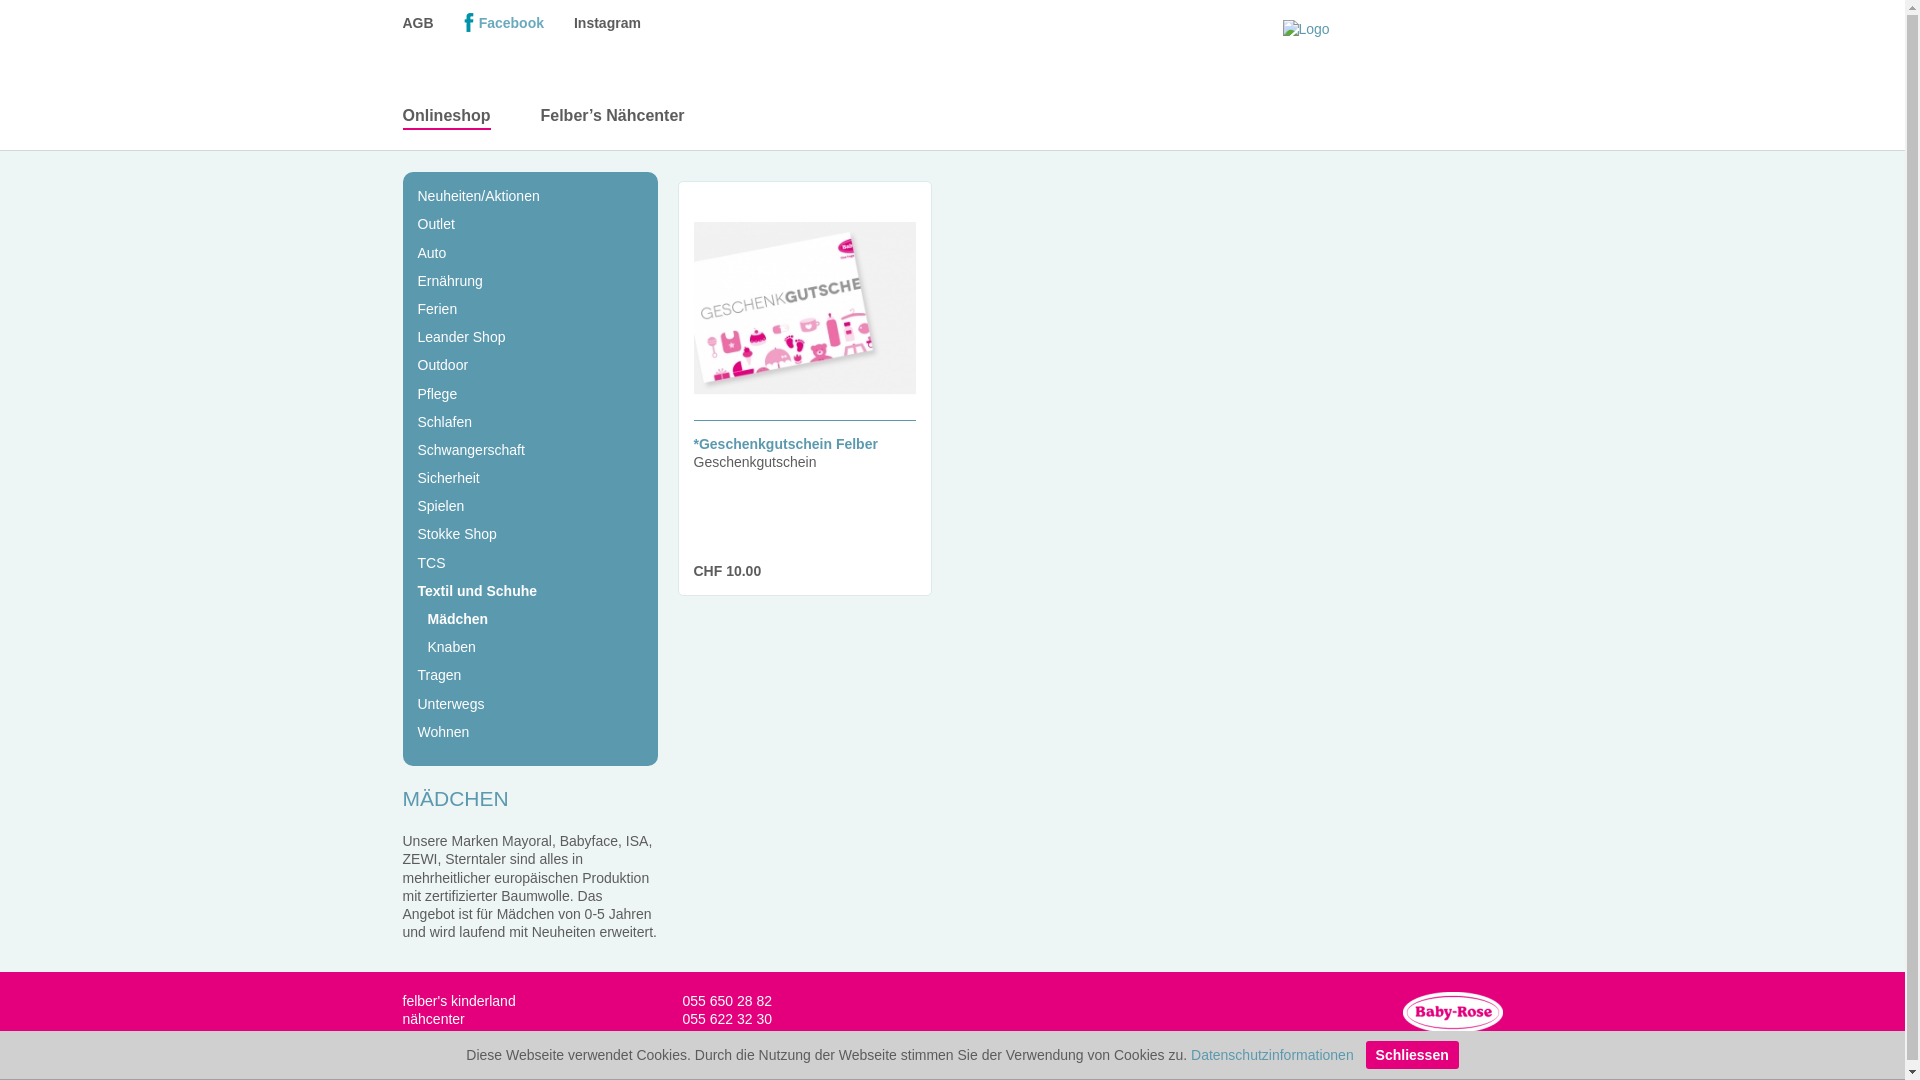 This screenshot has height=1080, width=1920. What do you see at coordinates (479, 196) in the screenshot?
I see `Neuheiten/Aktionen` at bounding box center [479, 196].